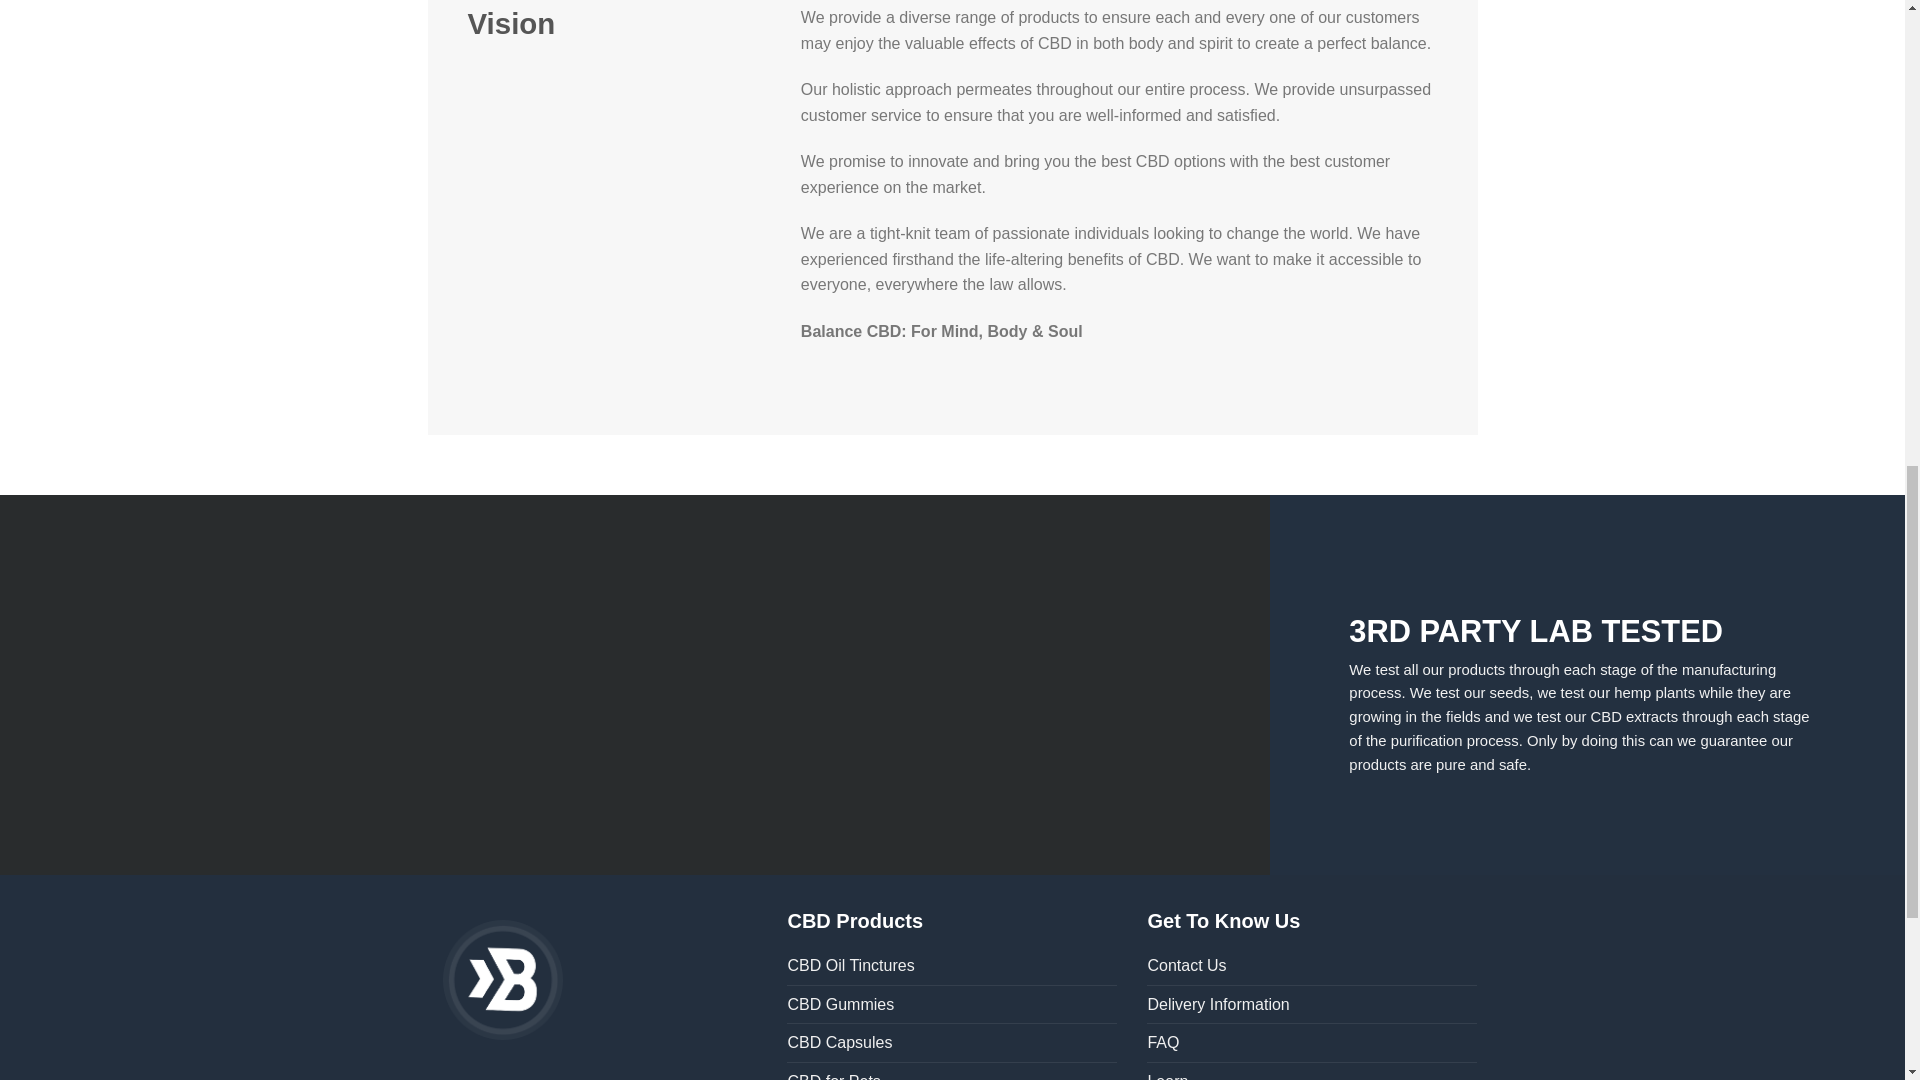 The height and width of the screenshot is (1080, 1920). What do you see at coordinates (1186, 966) in the screenshot?
I see `Contact Us` at bounding box center [1186, 966].